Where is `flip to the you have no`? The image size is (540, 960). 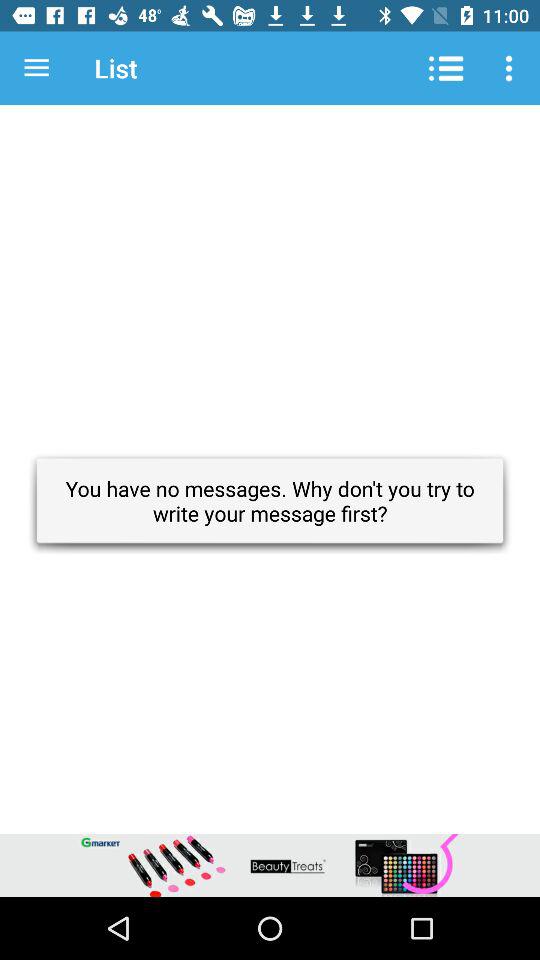
flip to the you have no is located at coordinates (270, 500).